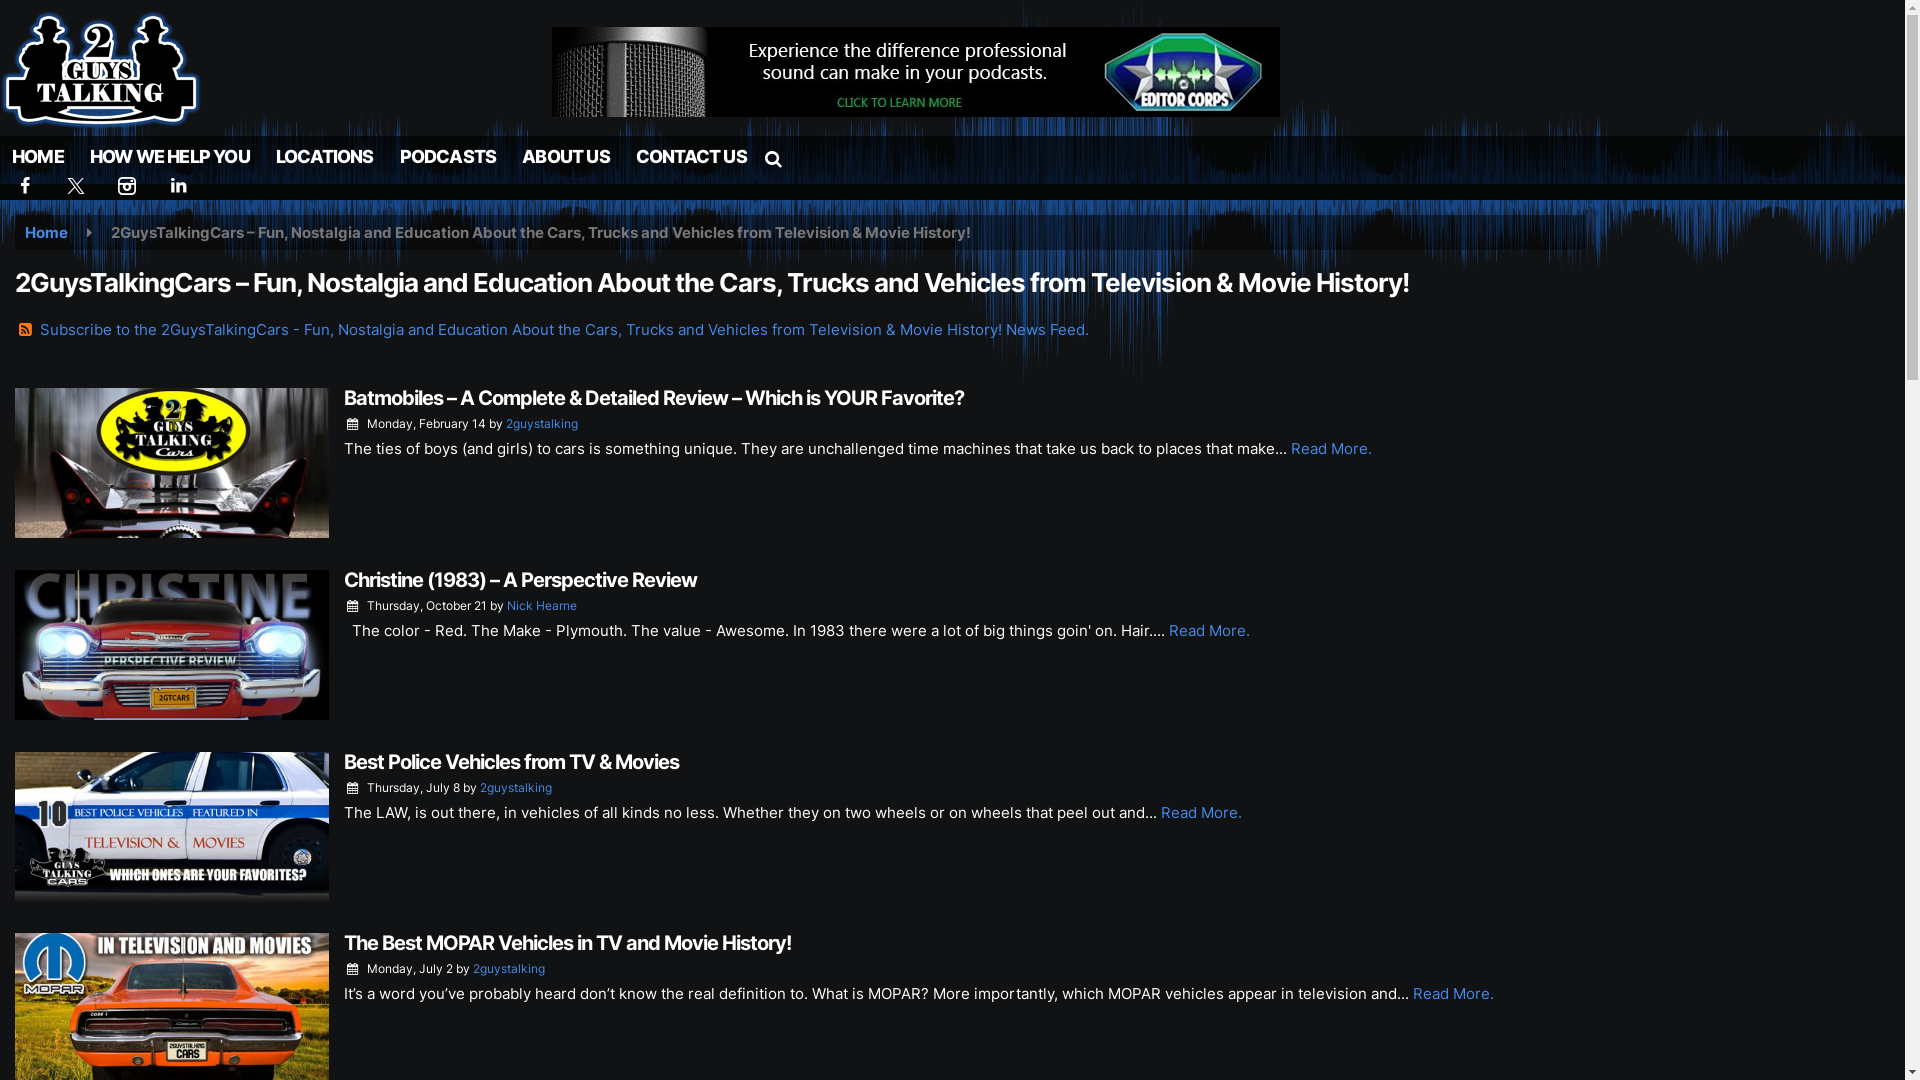 The width and height of the screenshot is (1920, 1080). What do you see at coordinates (542, 605) in the screenshot?
I see `Nick Hearne` at bounding box center [542, 605].